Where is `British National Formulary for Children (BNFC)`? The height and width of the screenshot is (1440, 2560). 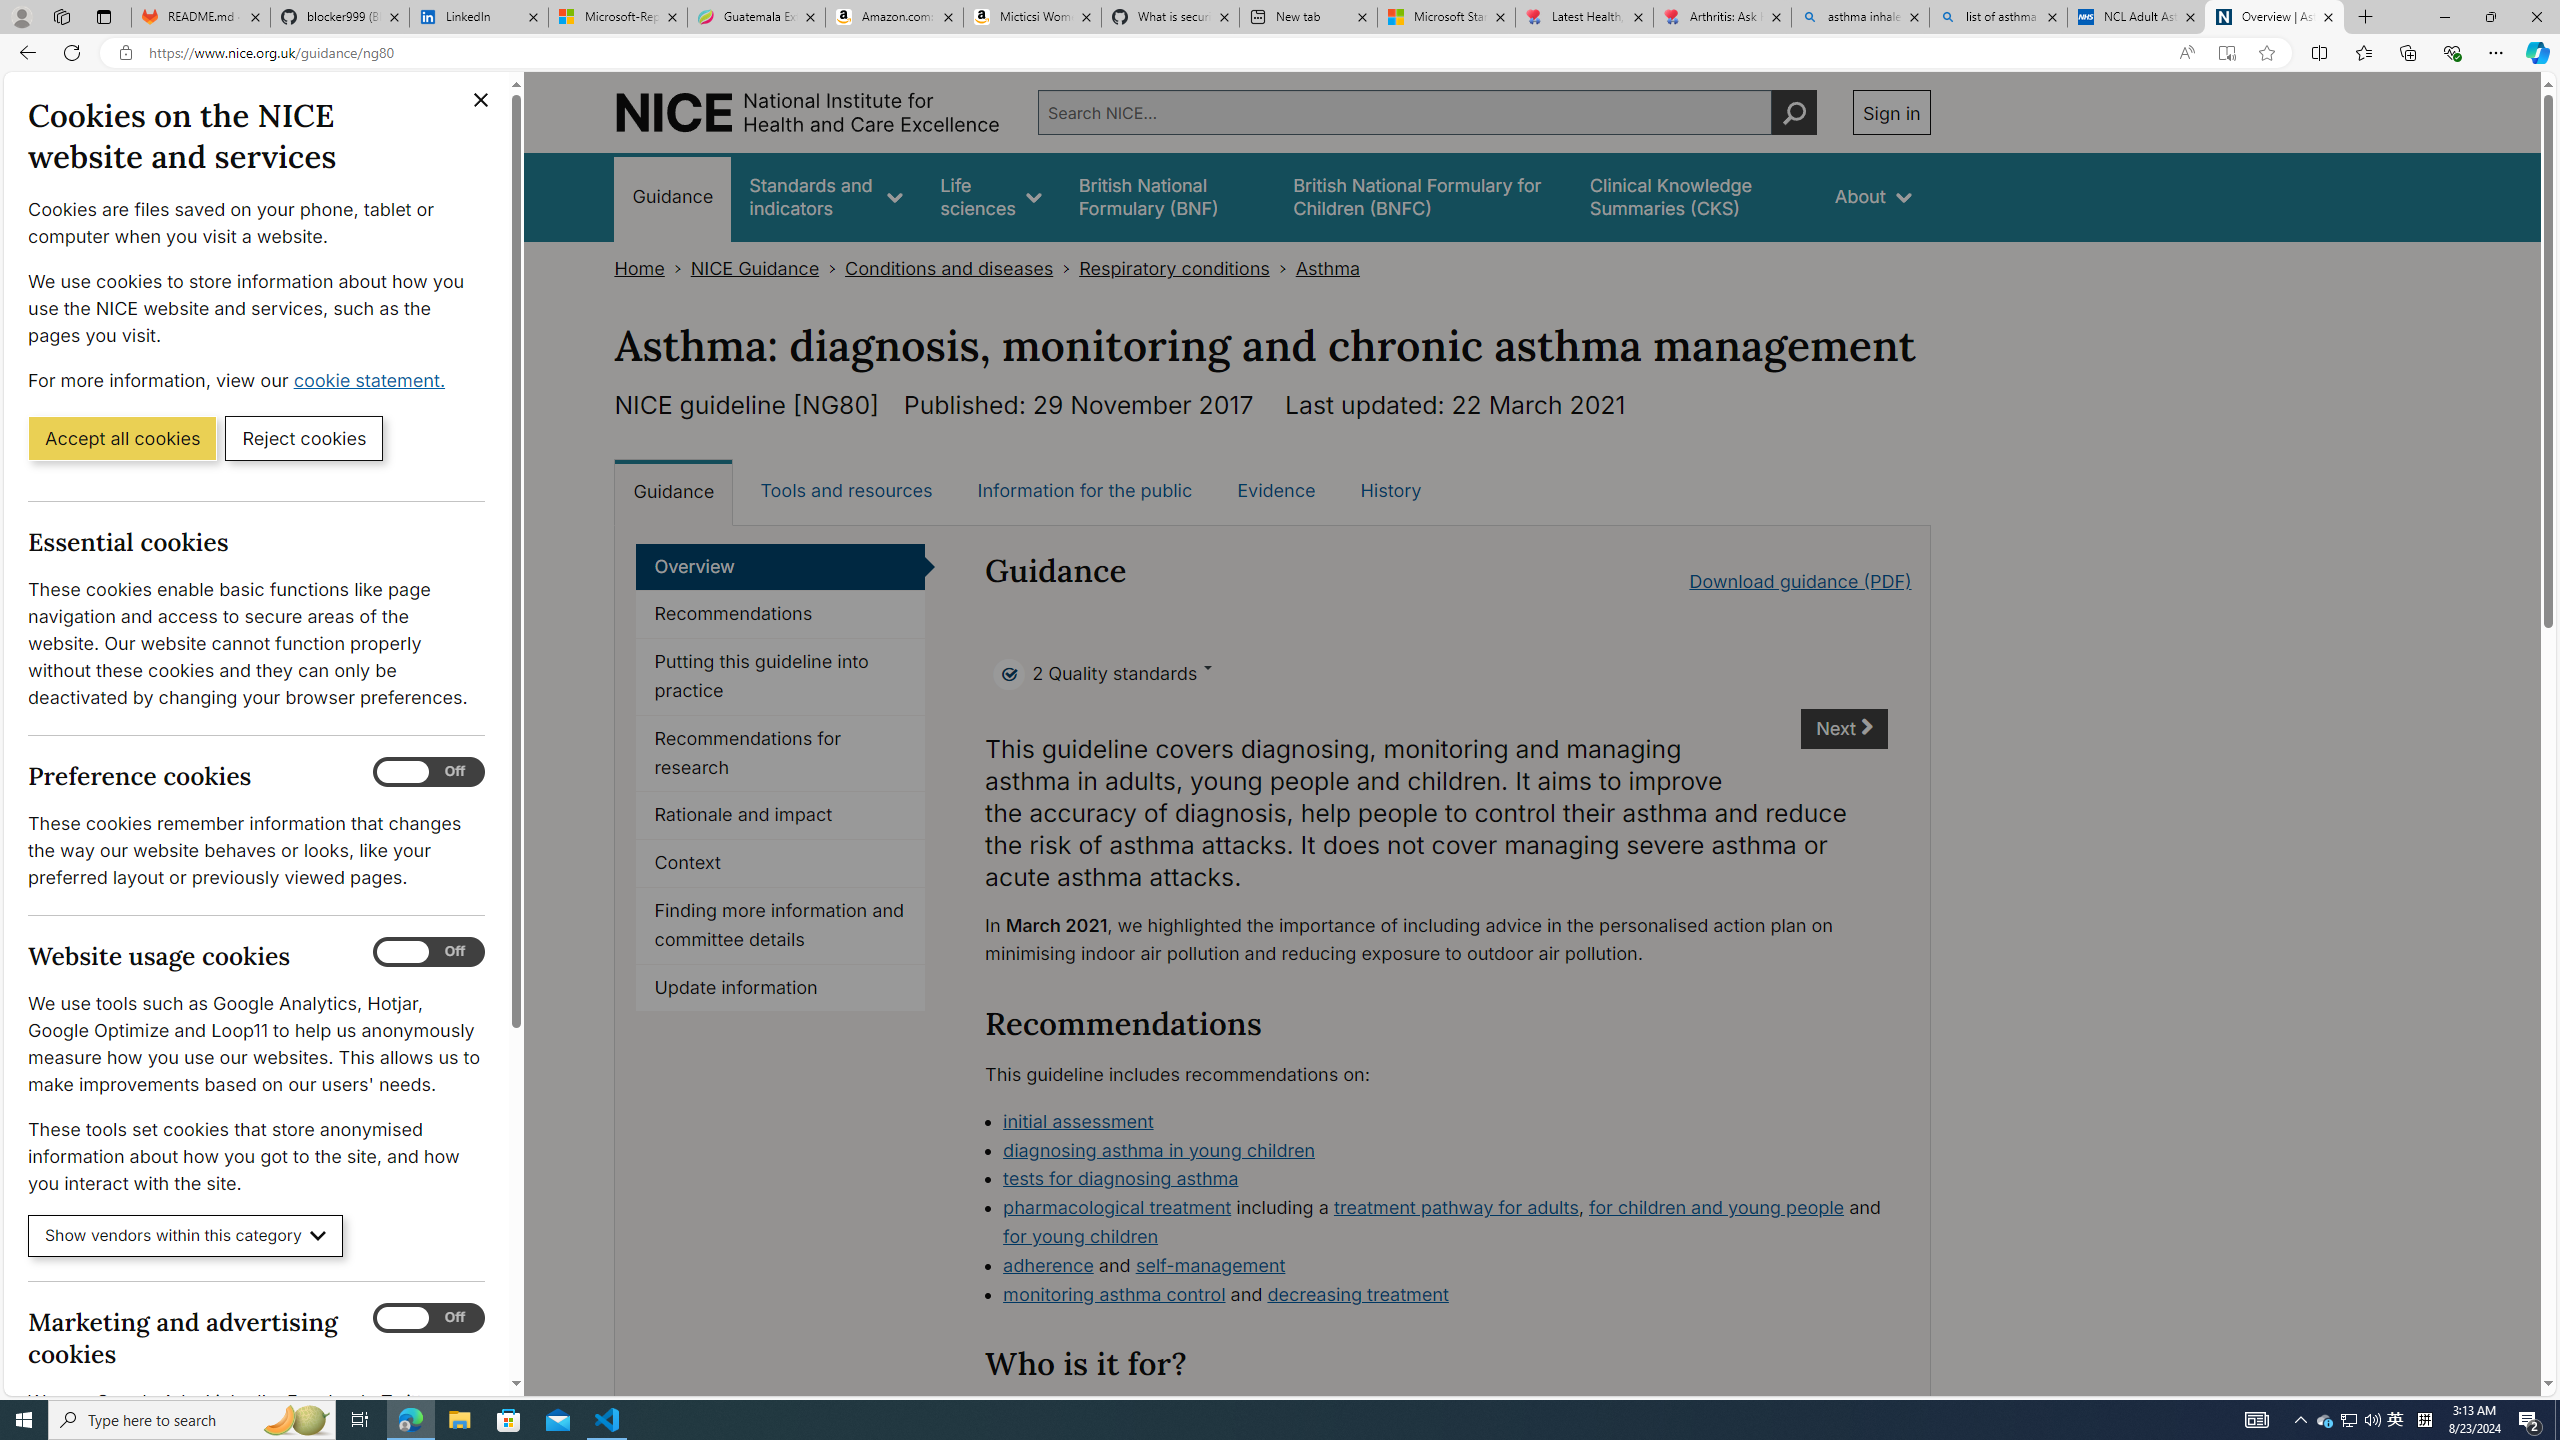 British National Formulary for Children (BNFC) is located at coordinates (1422, 196).